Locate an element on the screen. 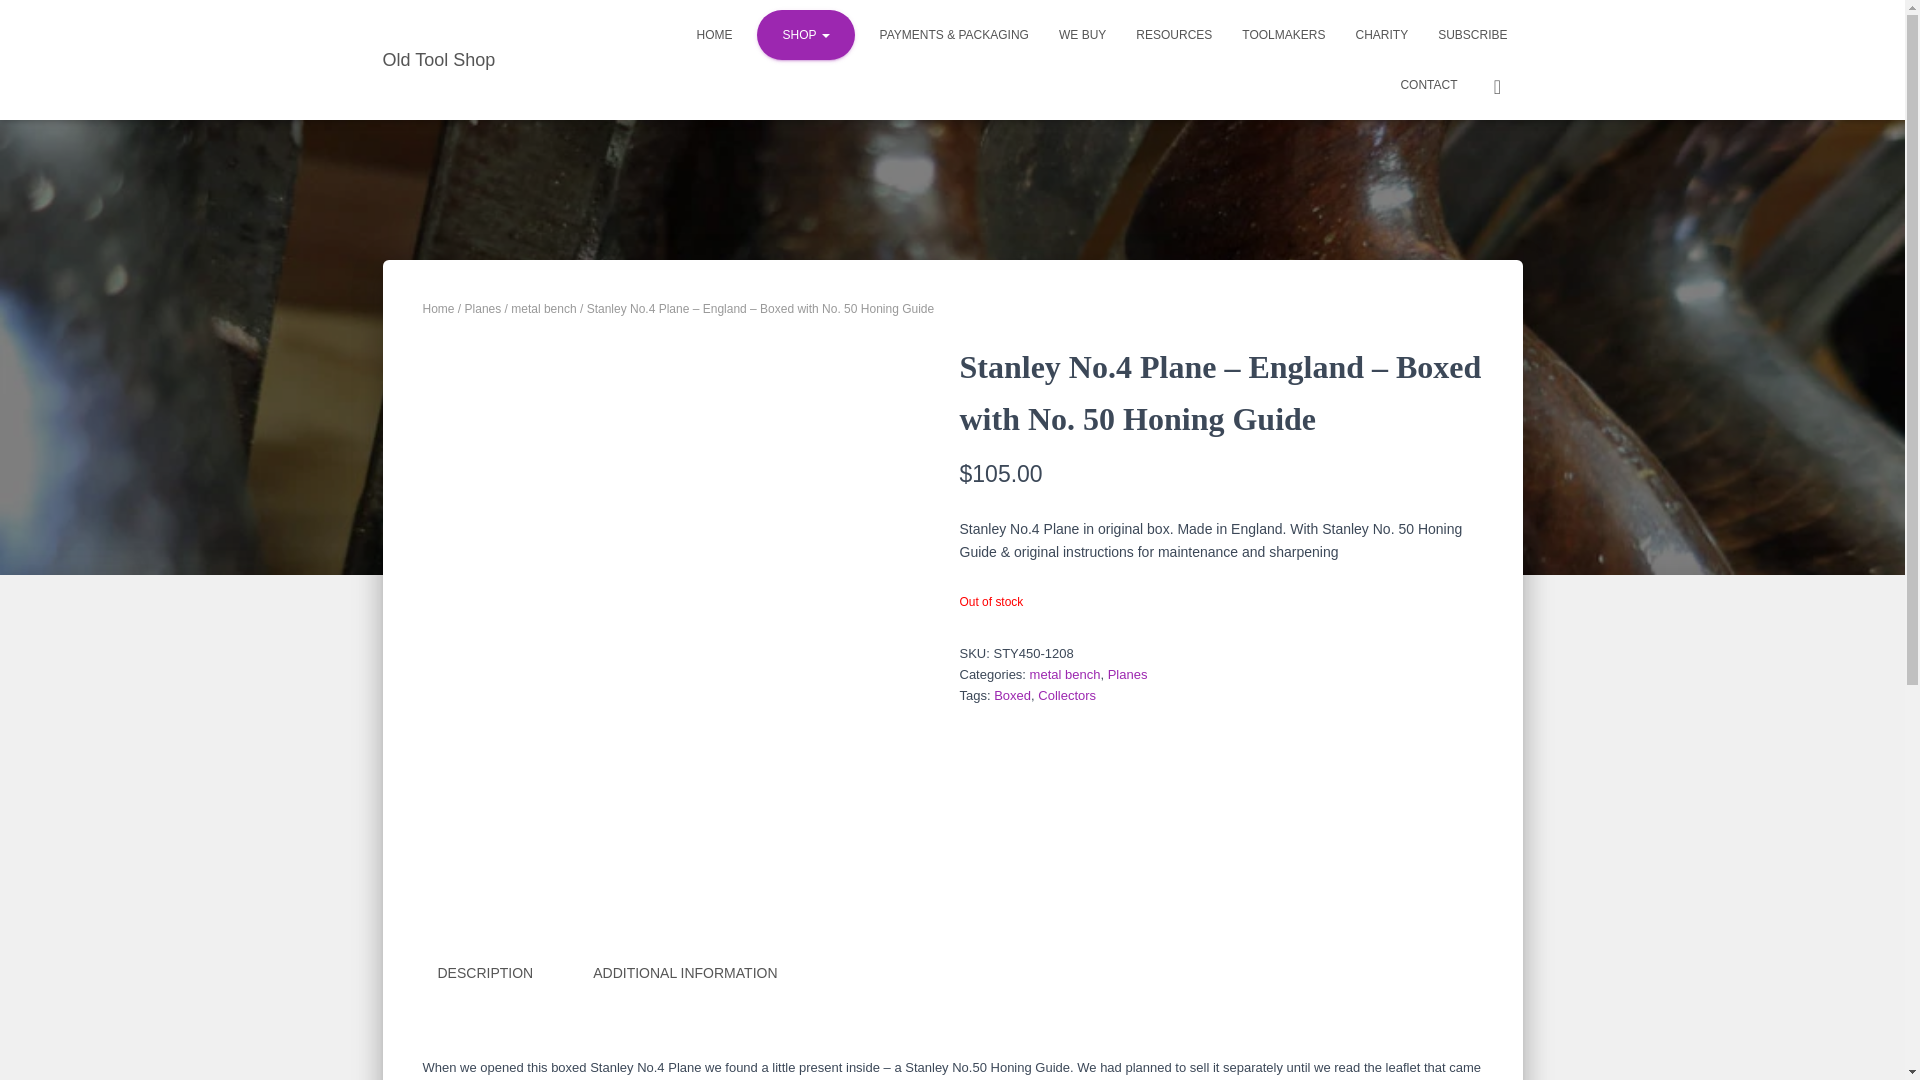 The height and width of the screenshot is (1080, 1920). Old Tool Shop is located at coordinates (439, 60).